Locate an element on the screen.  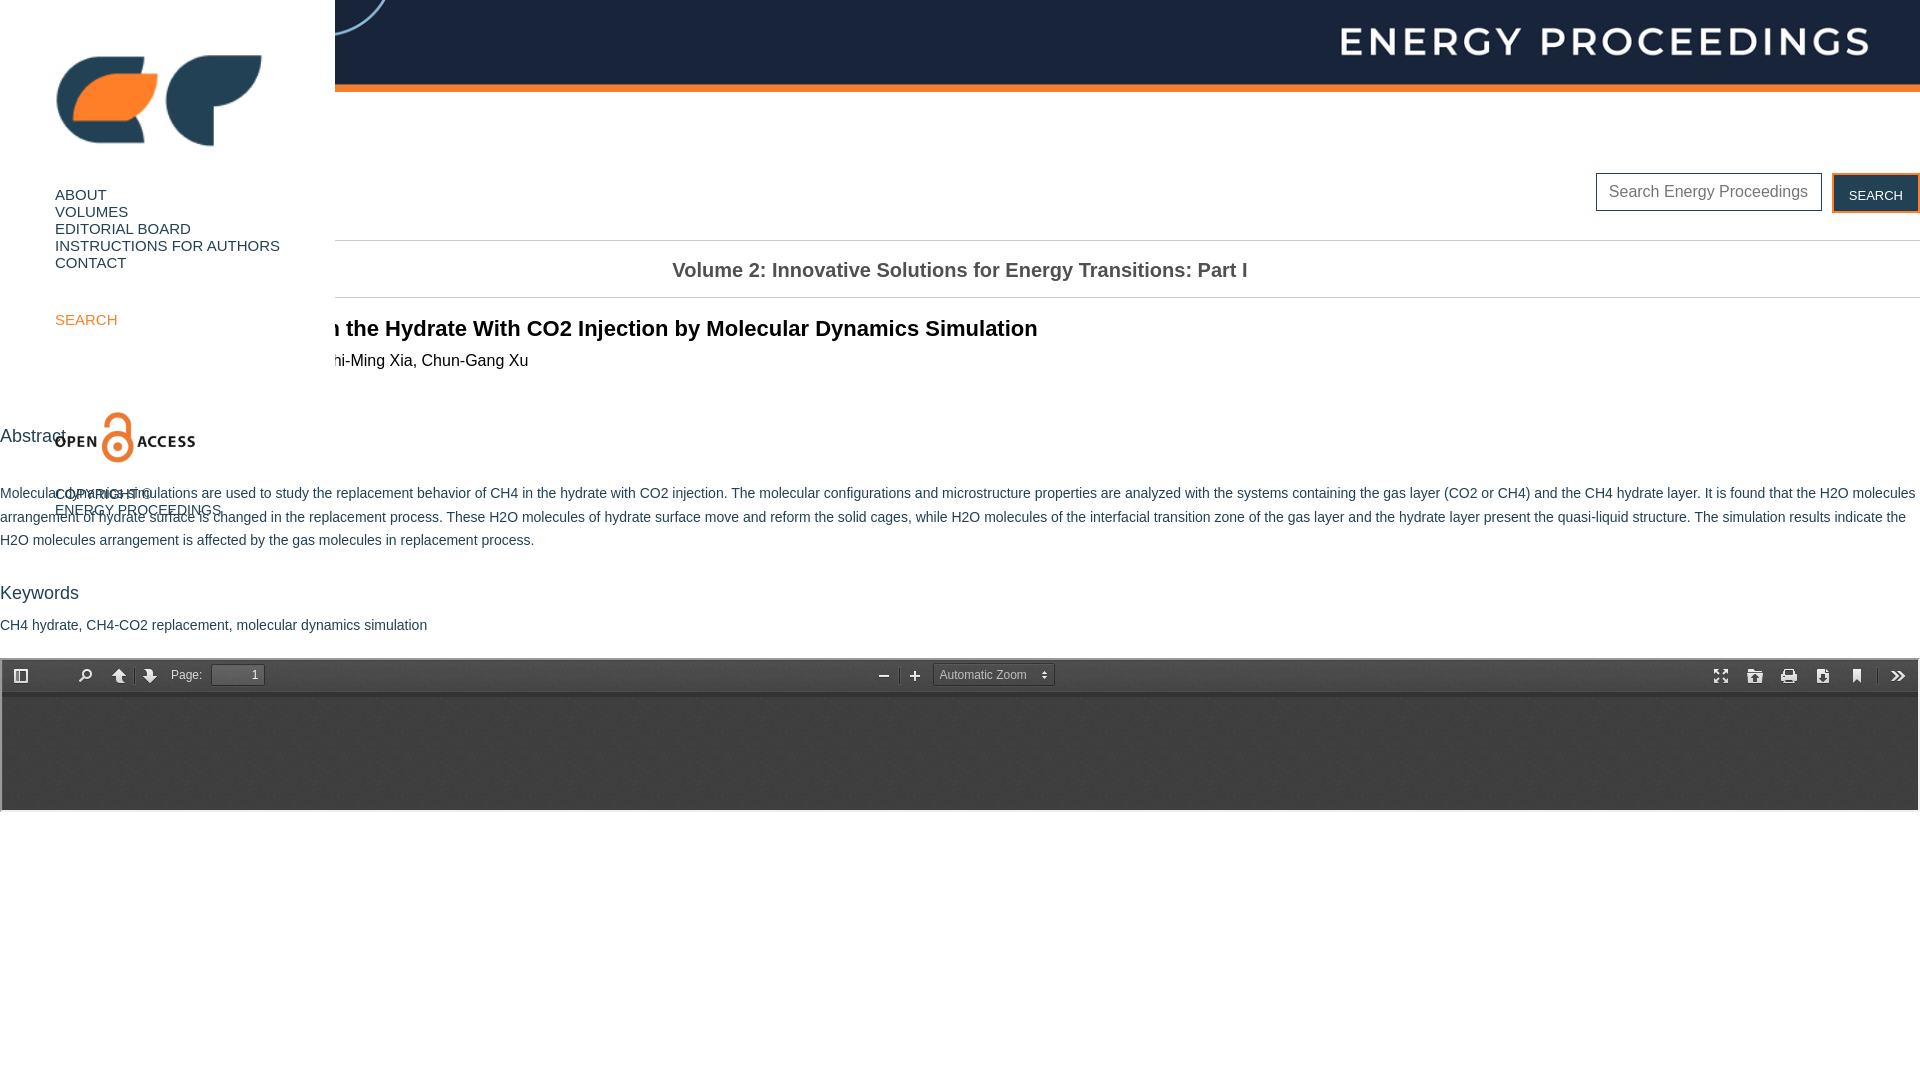
About is located at coordinates (80, 194).